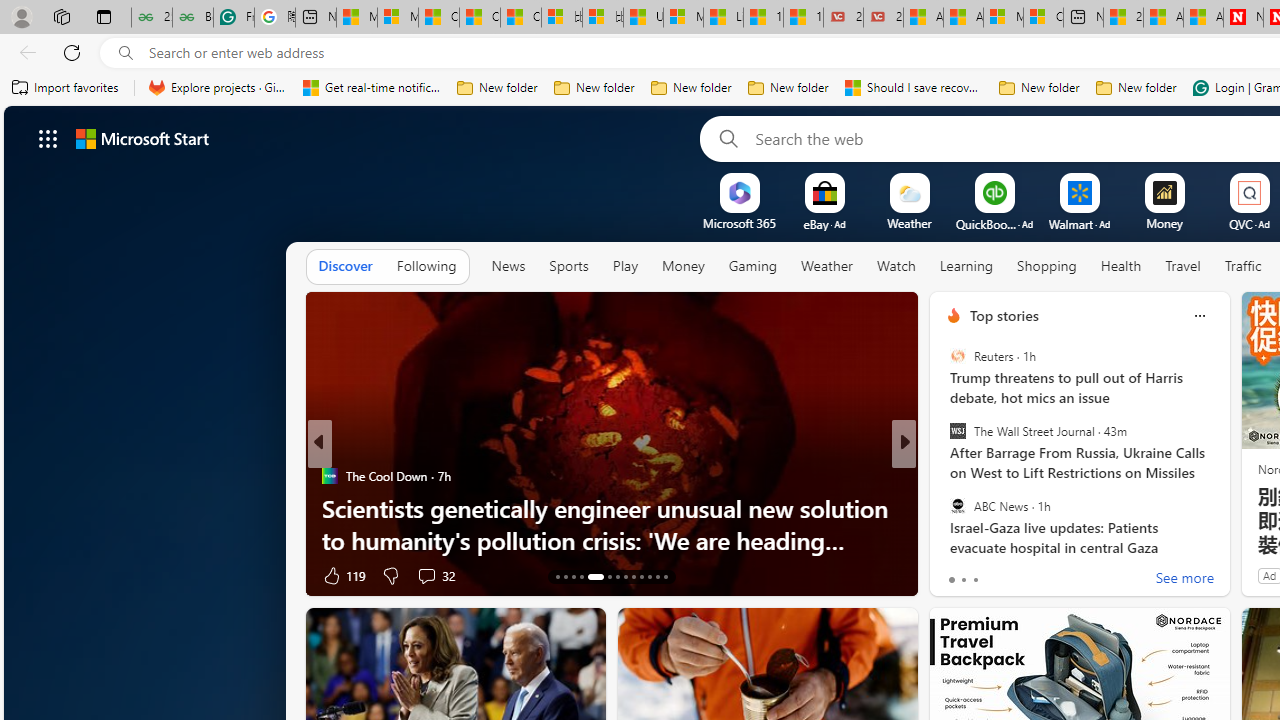 The image size is (1280, 720). I want to click on 33 Like, so click(956, 574).